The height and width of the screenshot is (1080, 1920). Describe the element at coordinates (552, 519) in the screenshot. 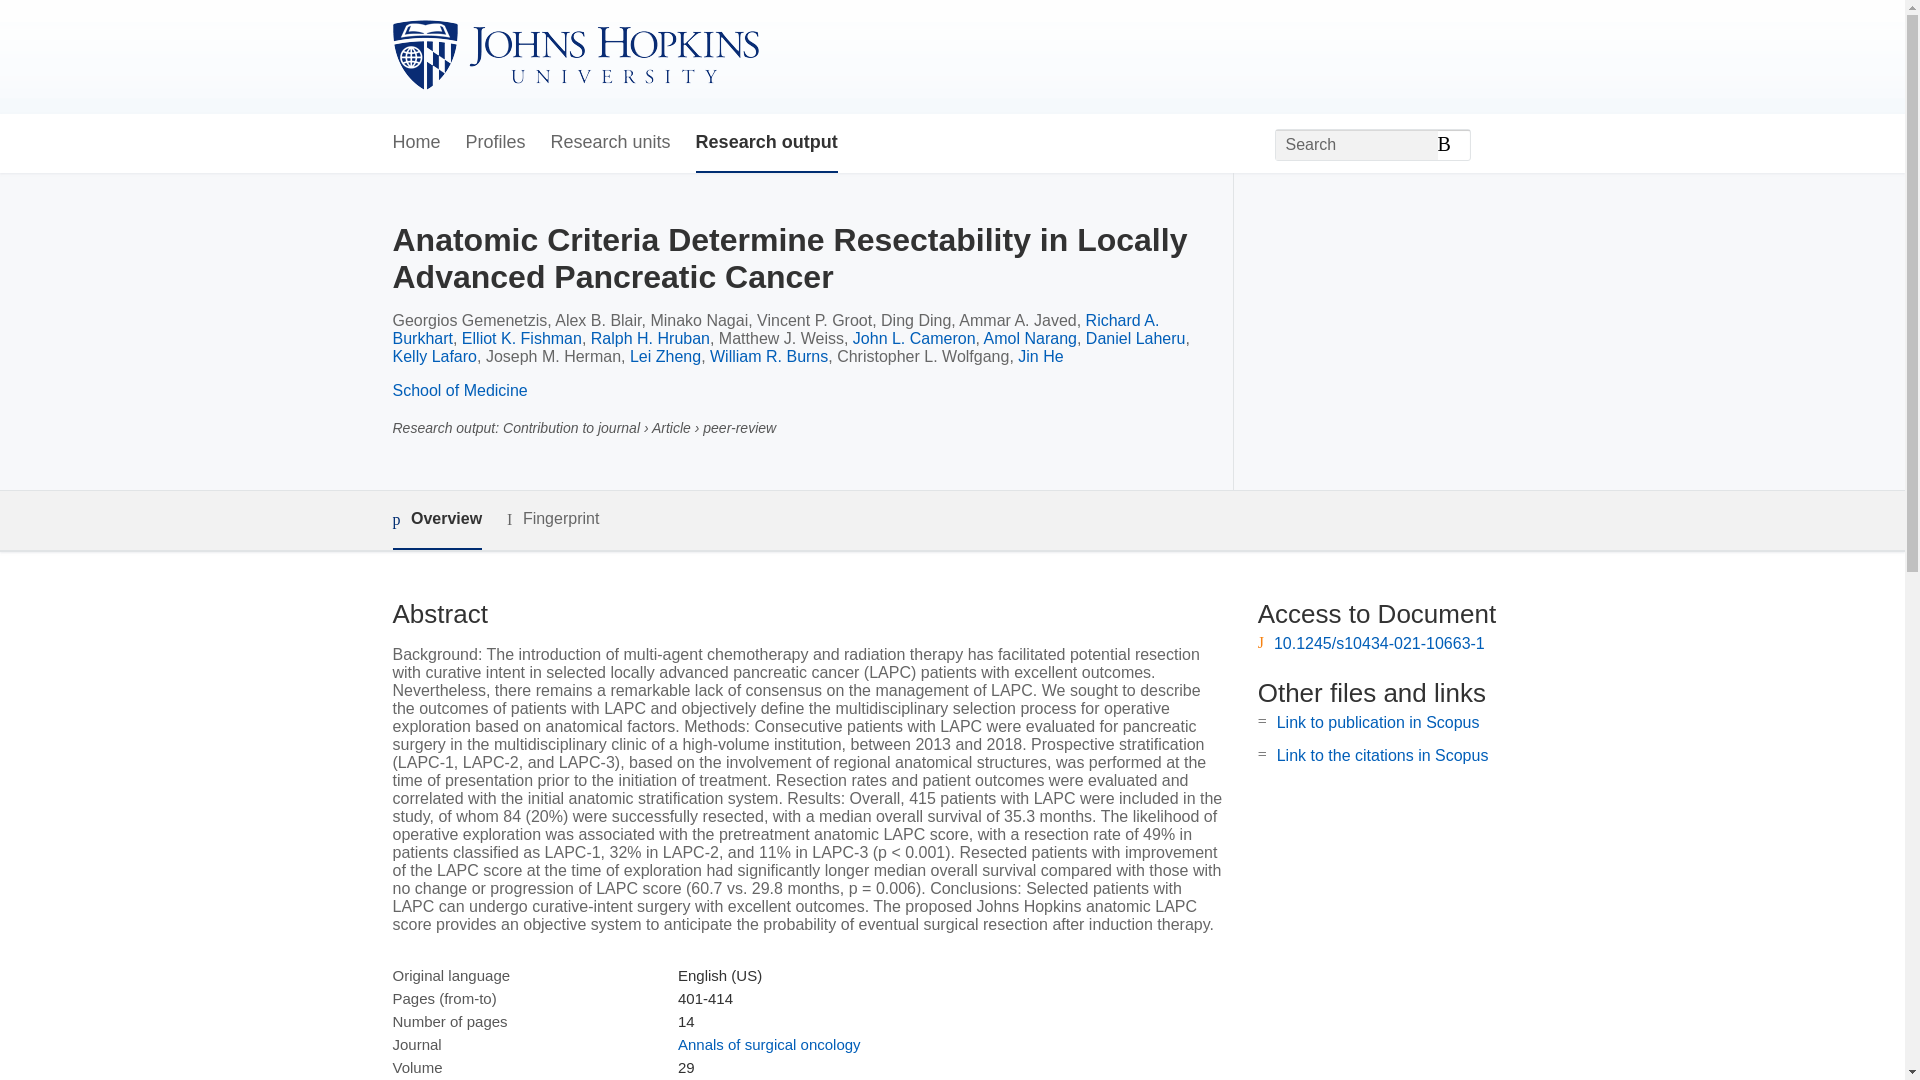

I see `Fingerprint` at that location.